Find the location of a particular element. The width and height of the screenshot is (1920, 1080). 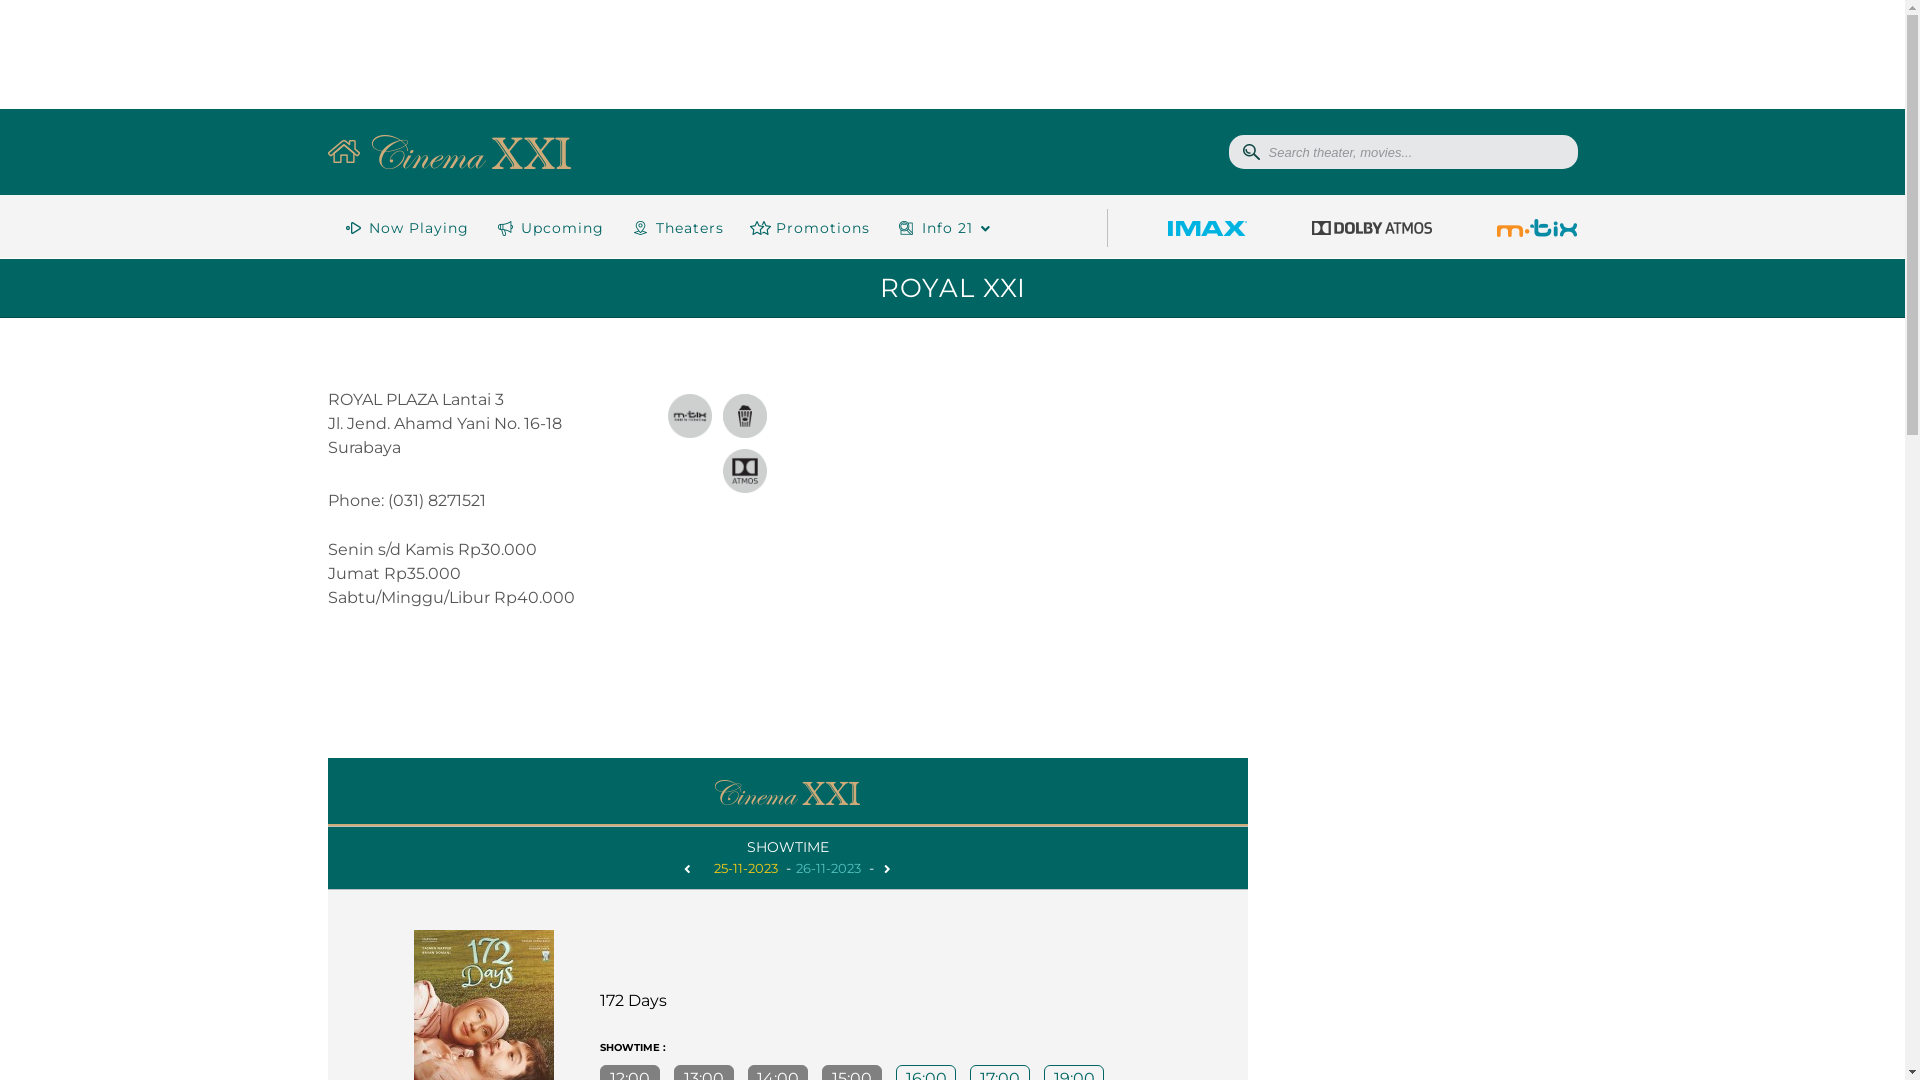

Advertisement is located at coordinates (1428, 760).